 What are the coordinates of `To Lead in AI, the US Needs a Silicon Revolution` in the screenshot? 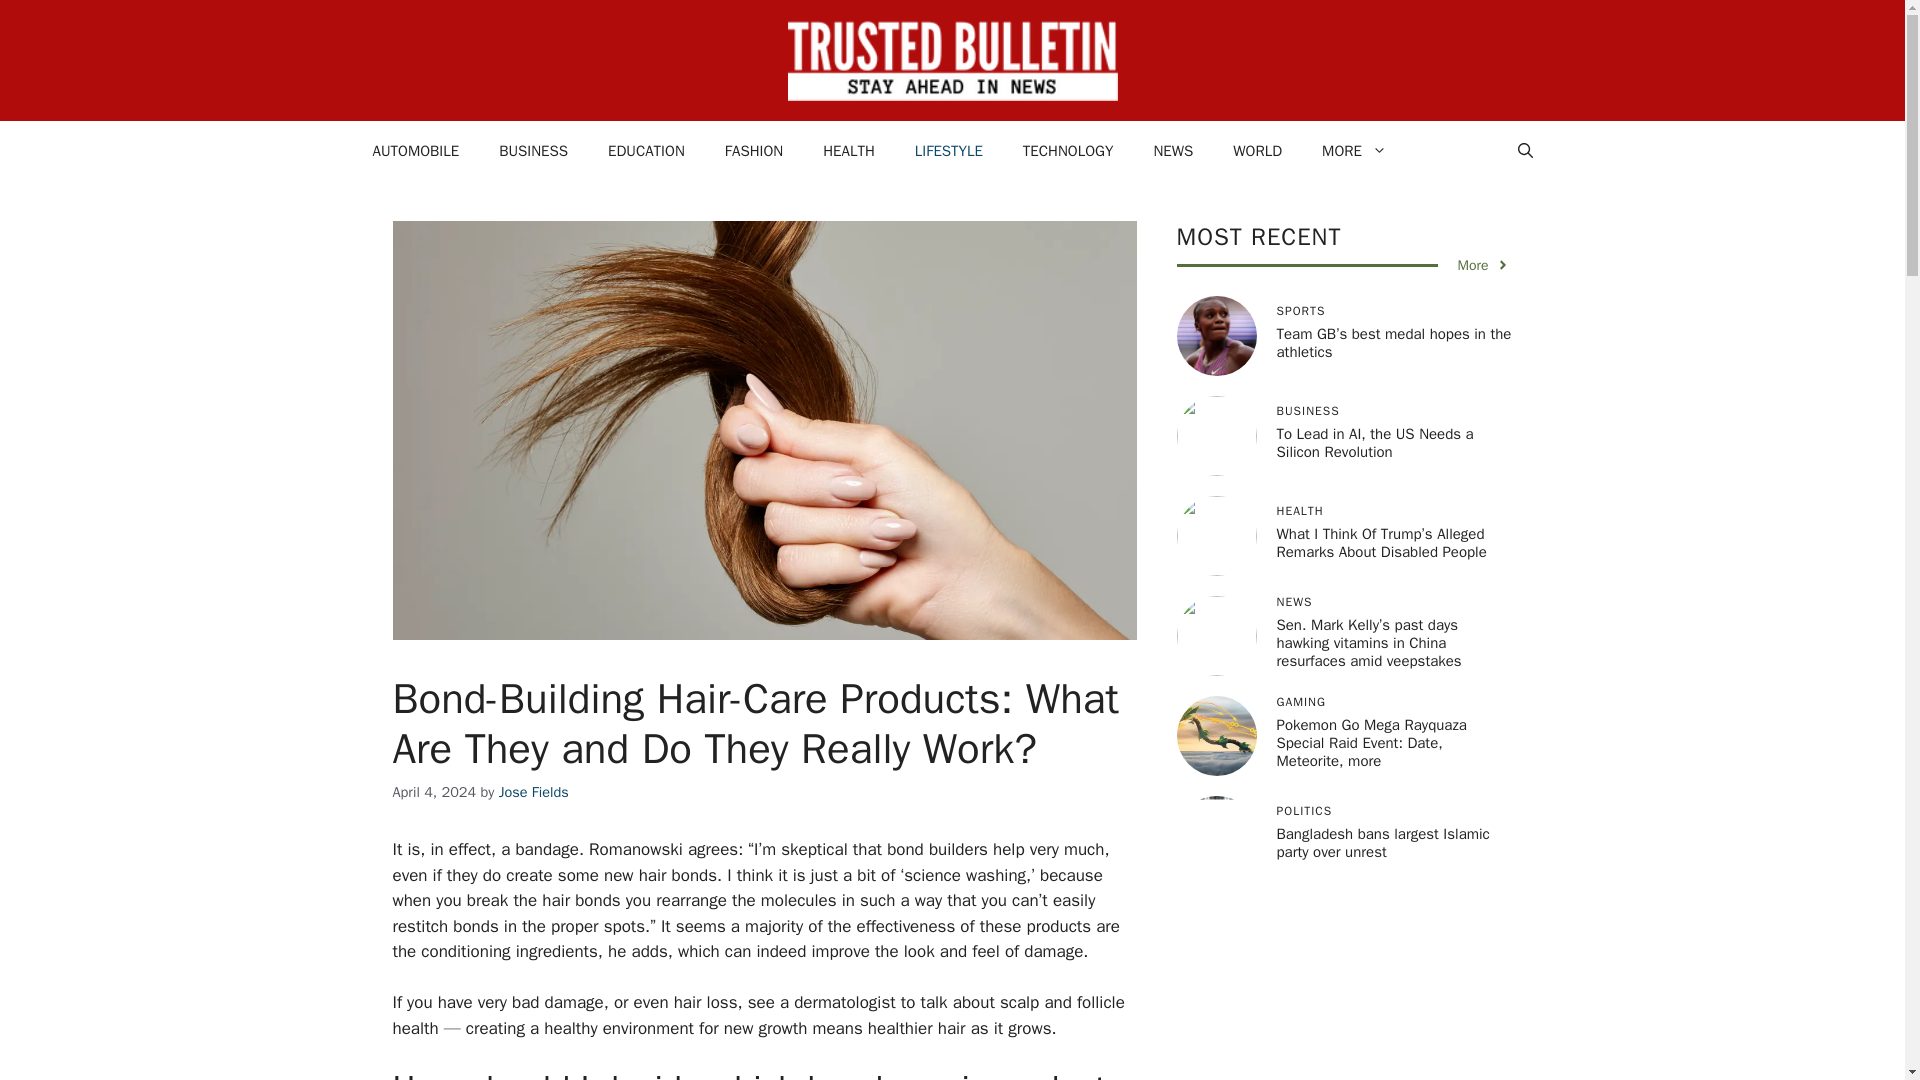 It's located at (1374, 443).